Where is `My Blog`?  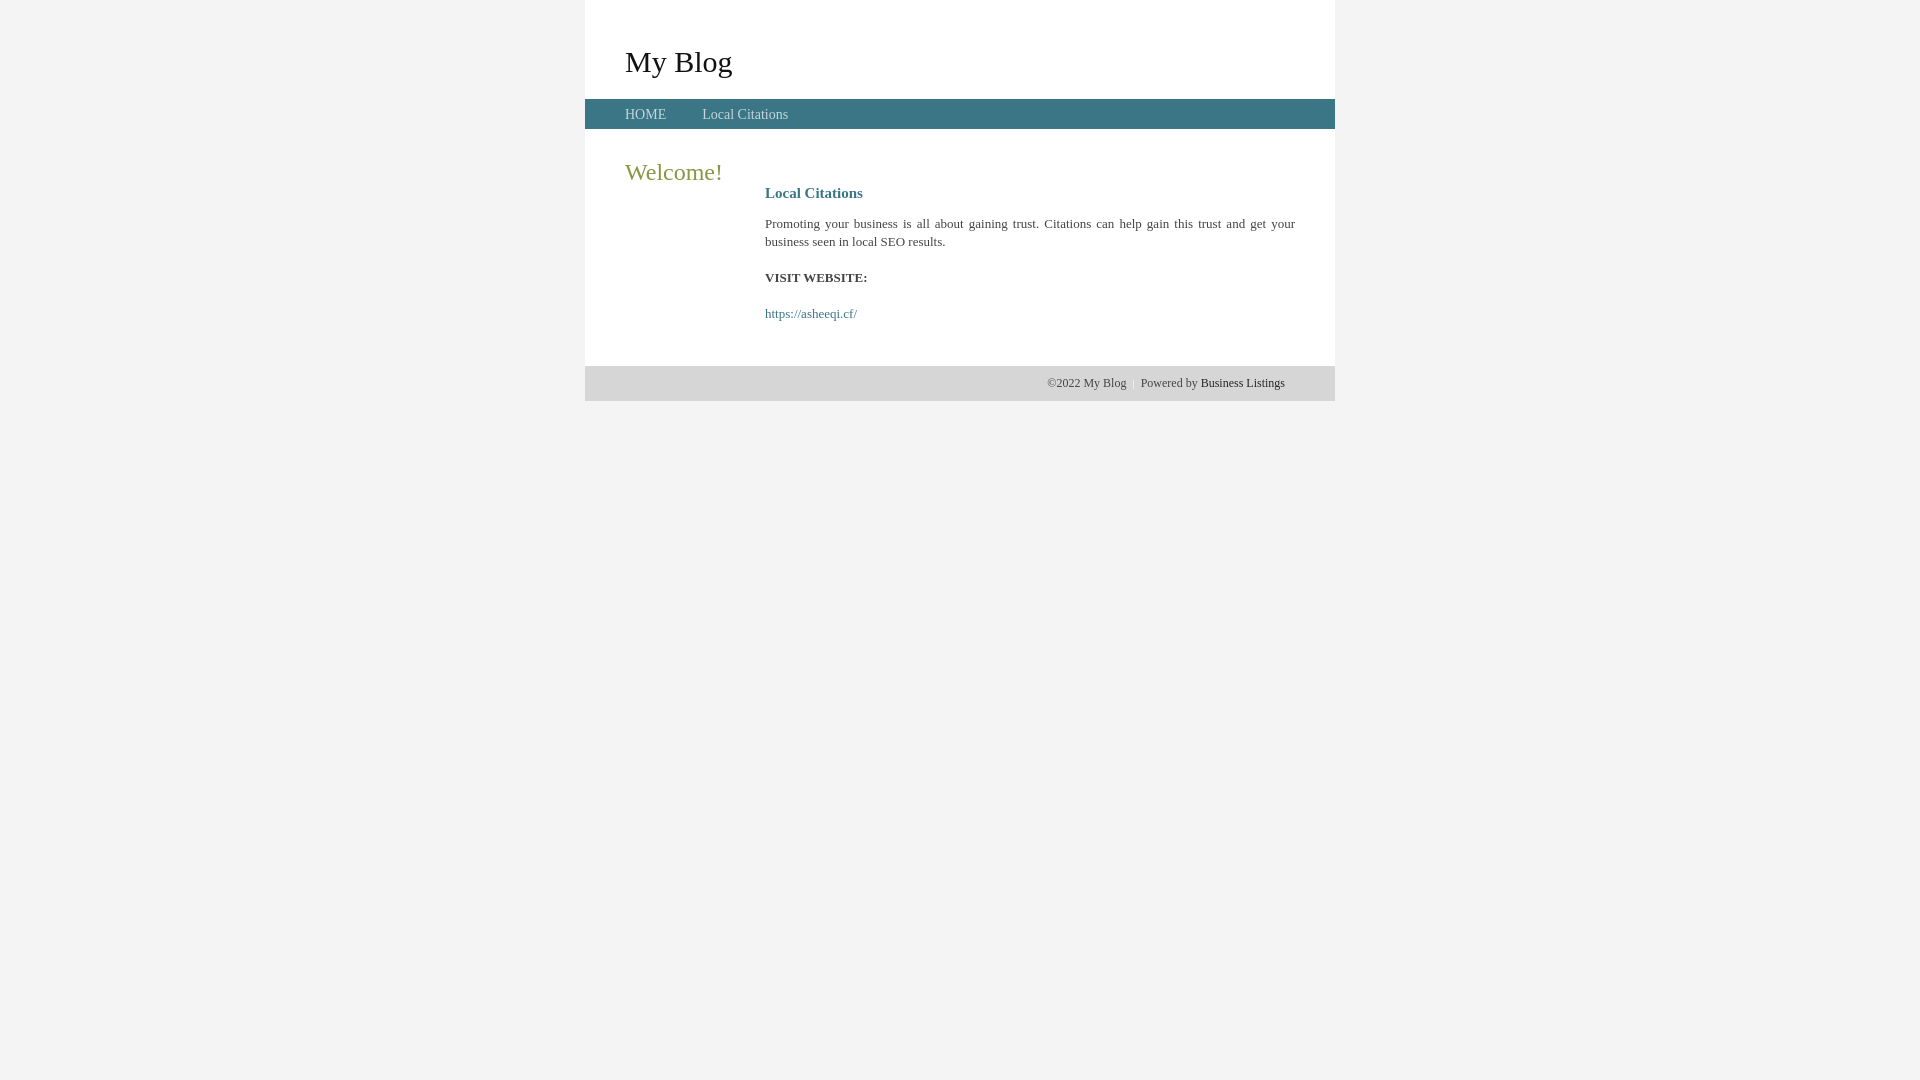
My Blog is located at coordinates (679, 61).